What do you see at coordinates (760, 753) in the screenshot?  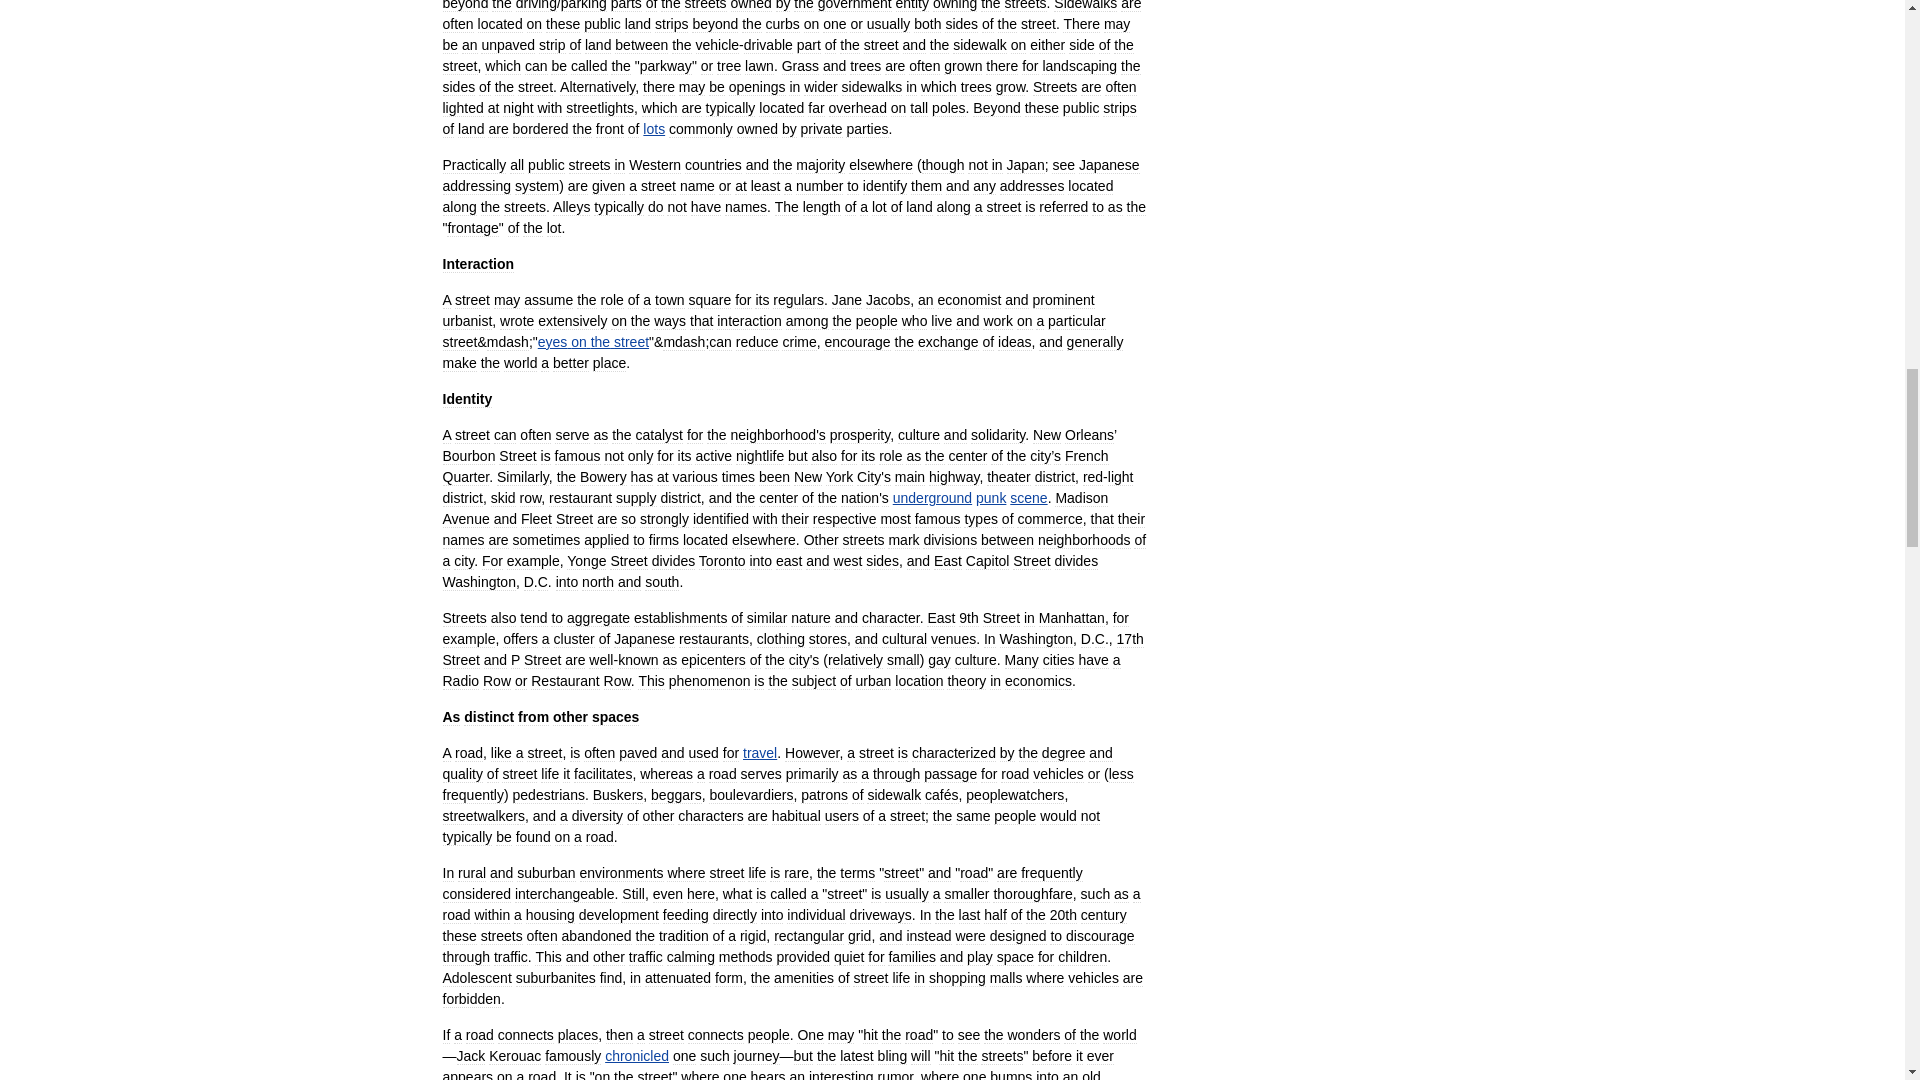 I see `travel` at bounding box center [760, 753].